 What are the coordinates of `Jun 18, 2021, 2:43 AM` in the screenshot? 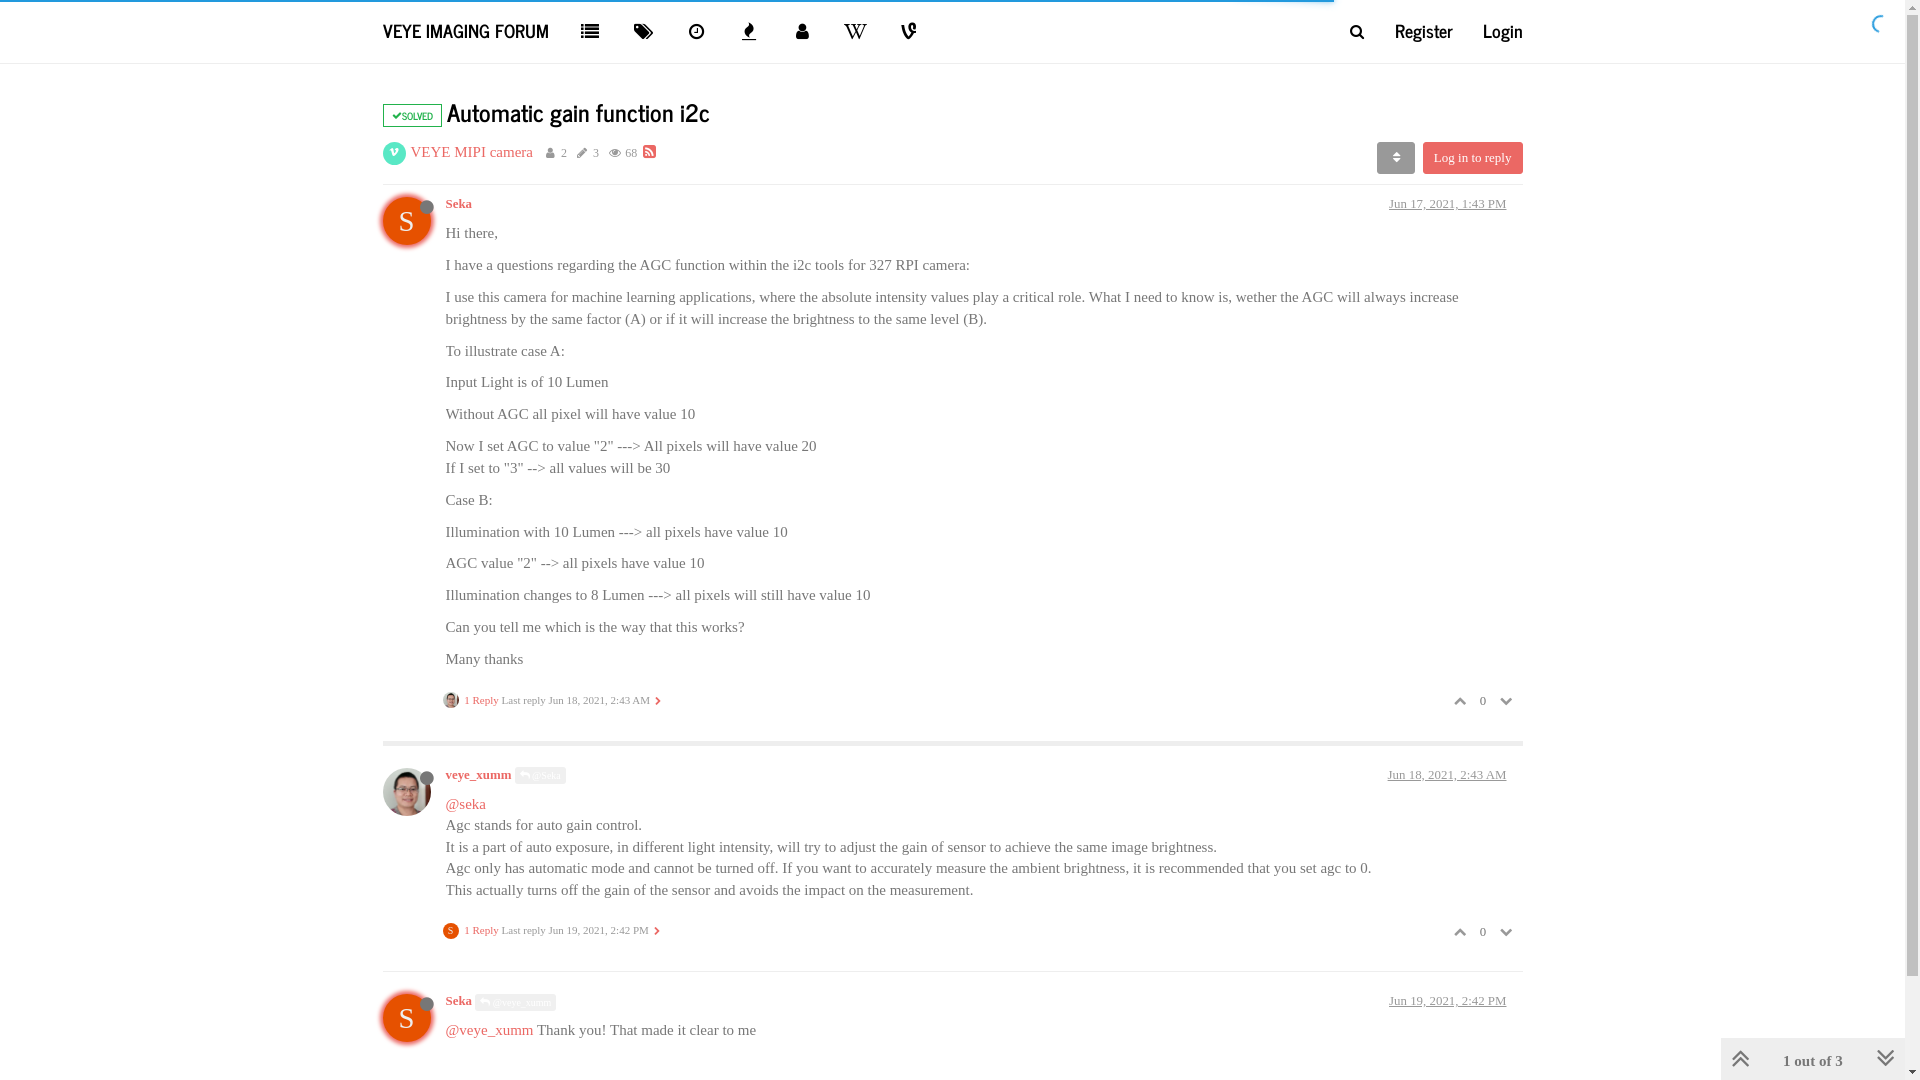 It's located at (1448, 775).